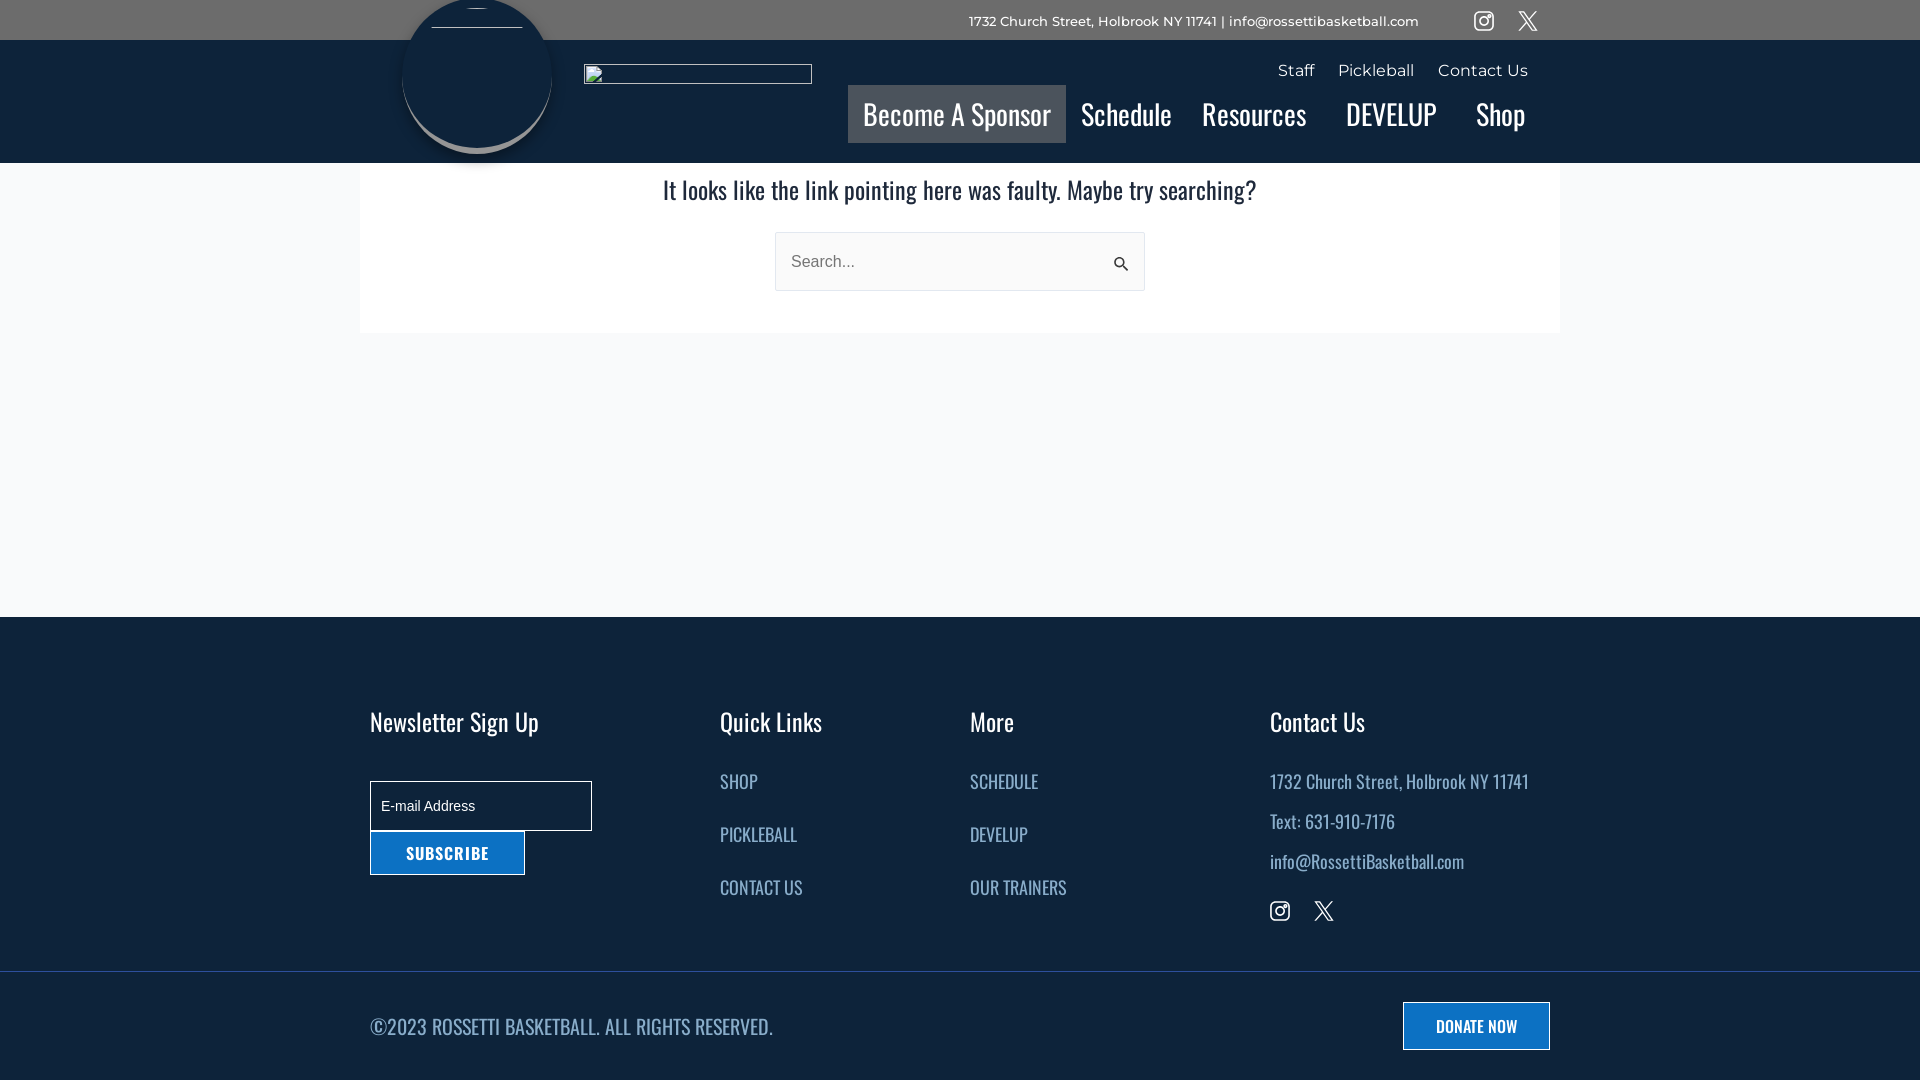 The width and height of the screenshot is (1920, 1080). Describe the element at coordinates (999, 834) in the screenshot. I see `DEVELUP` at that location.